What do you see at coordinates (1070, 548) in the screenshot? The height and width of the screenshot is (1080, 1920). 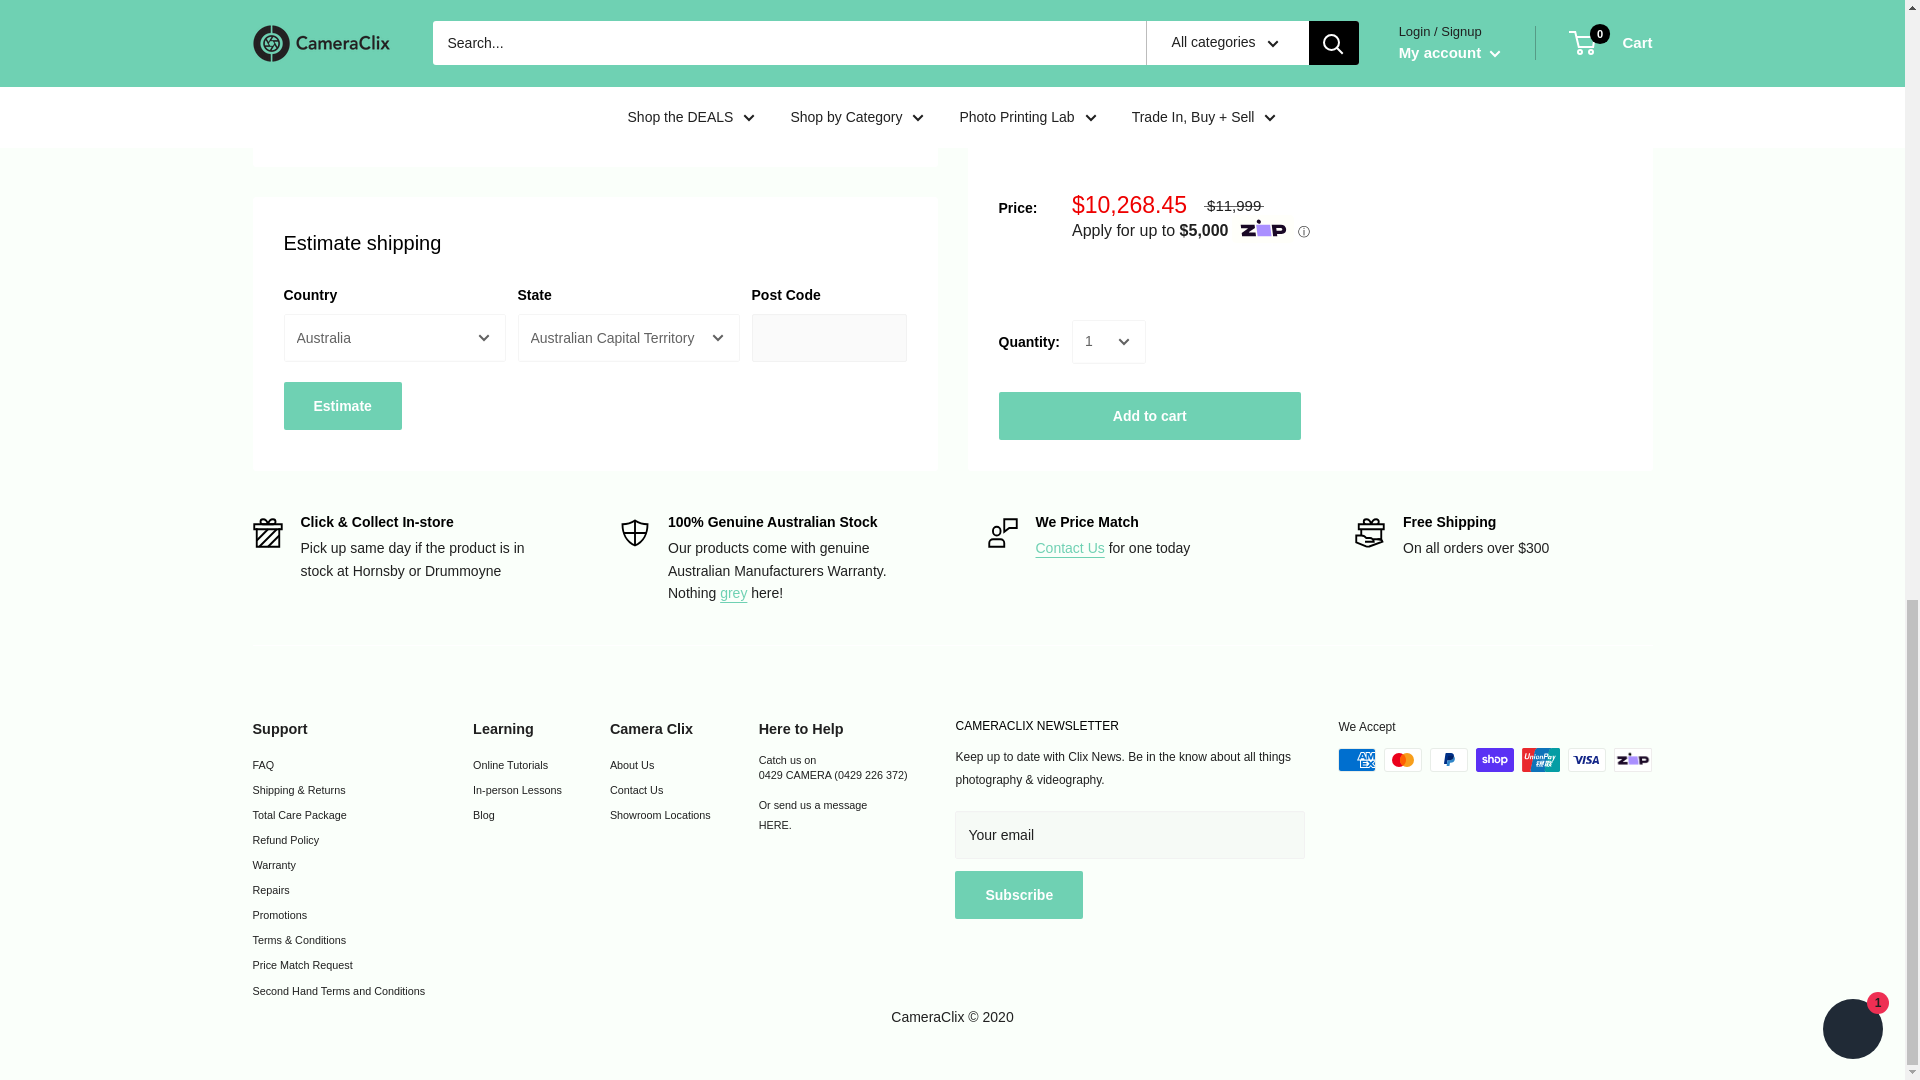 I see `Contact Us` at bounding box center [1070, 548].